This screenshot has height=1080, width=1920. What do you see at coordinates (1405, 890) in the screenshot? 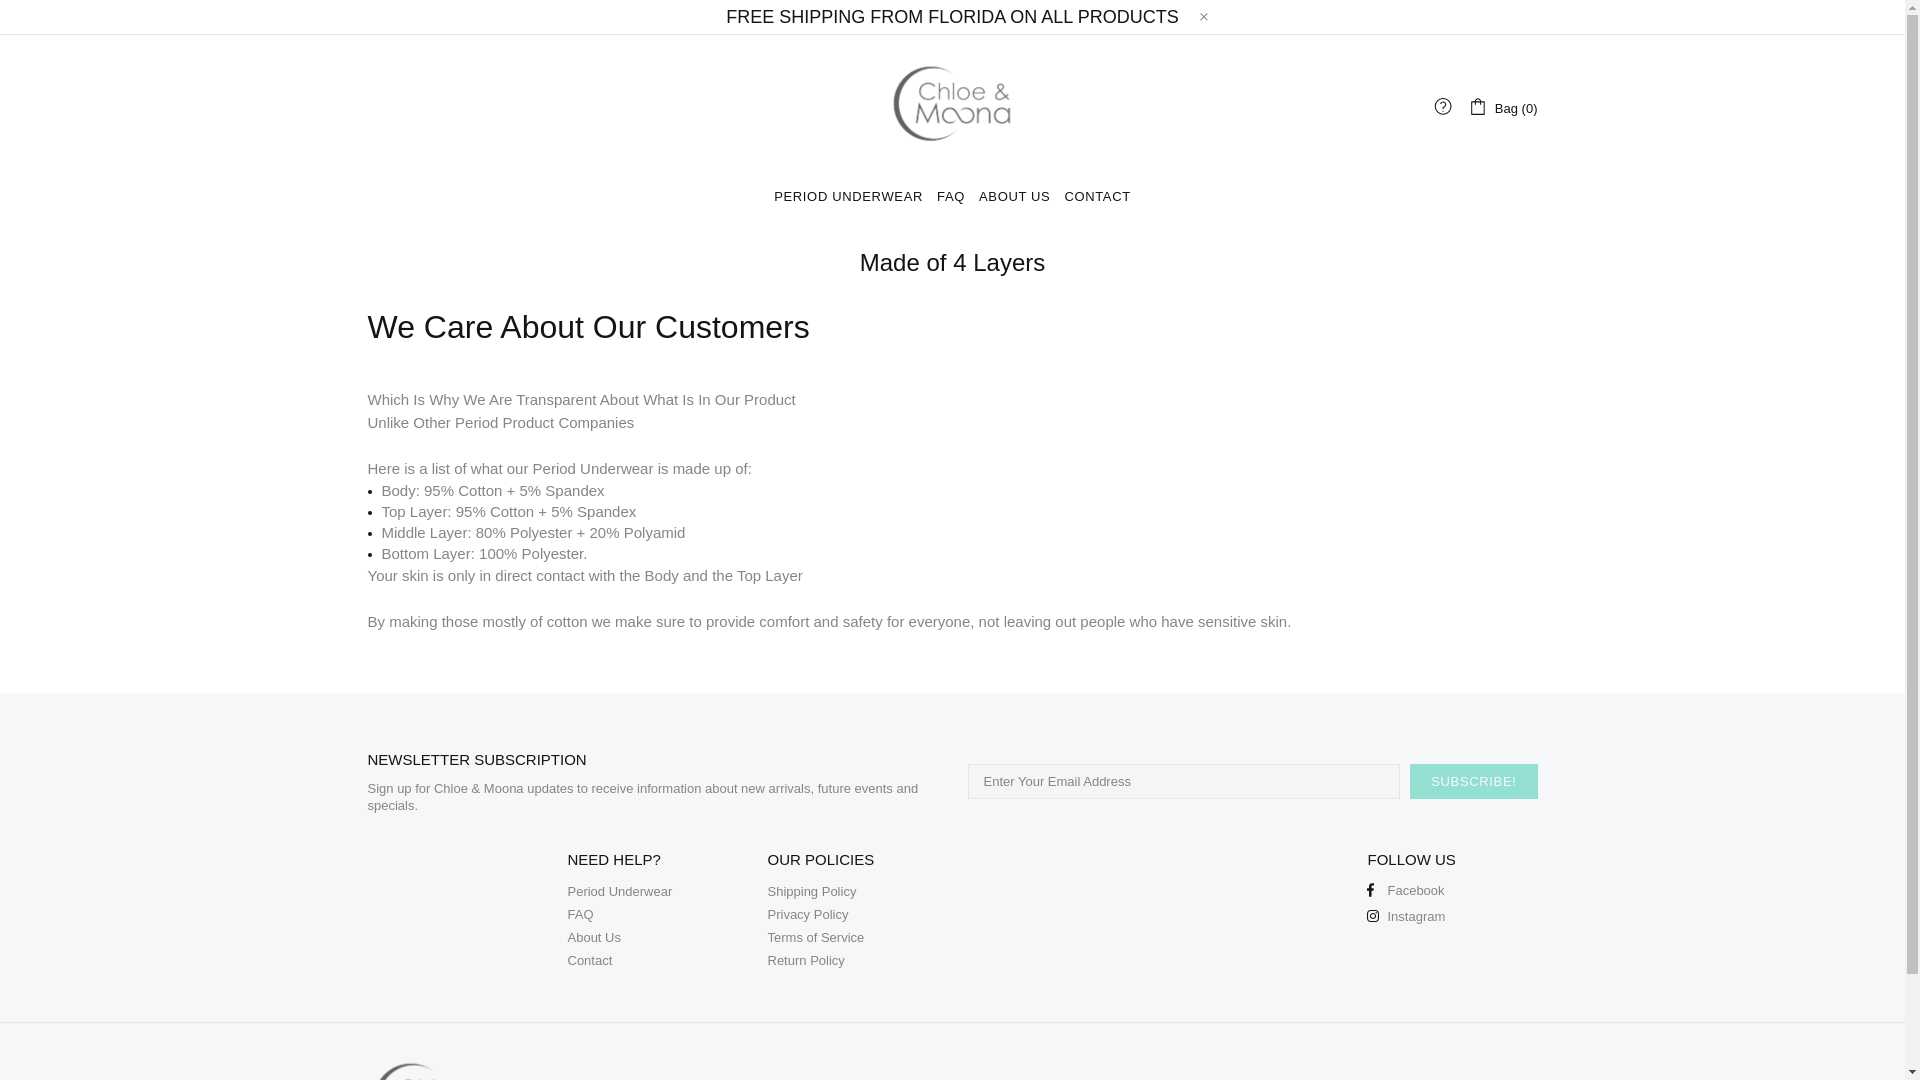
I see `Facebook` at bounding box center [1405, 890].